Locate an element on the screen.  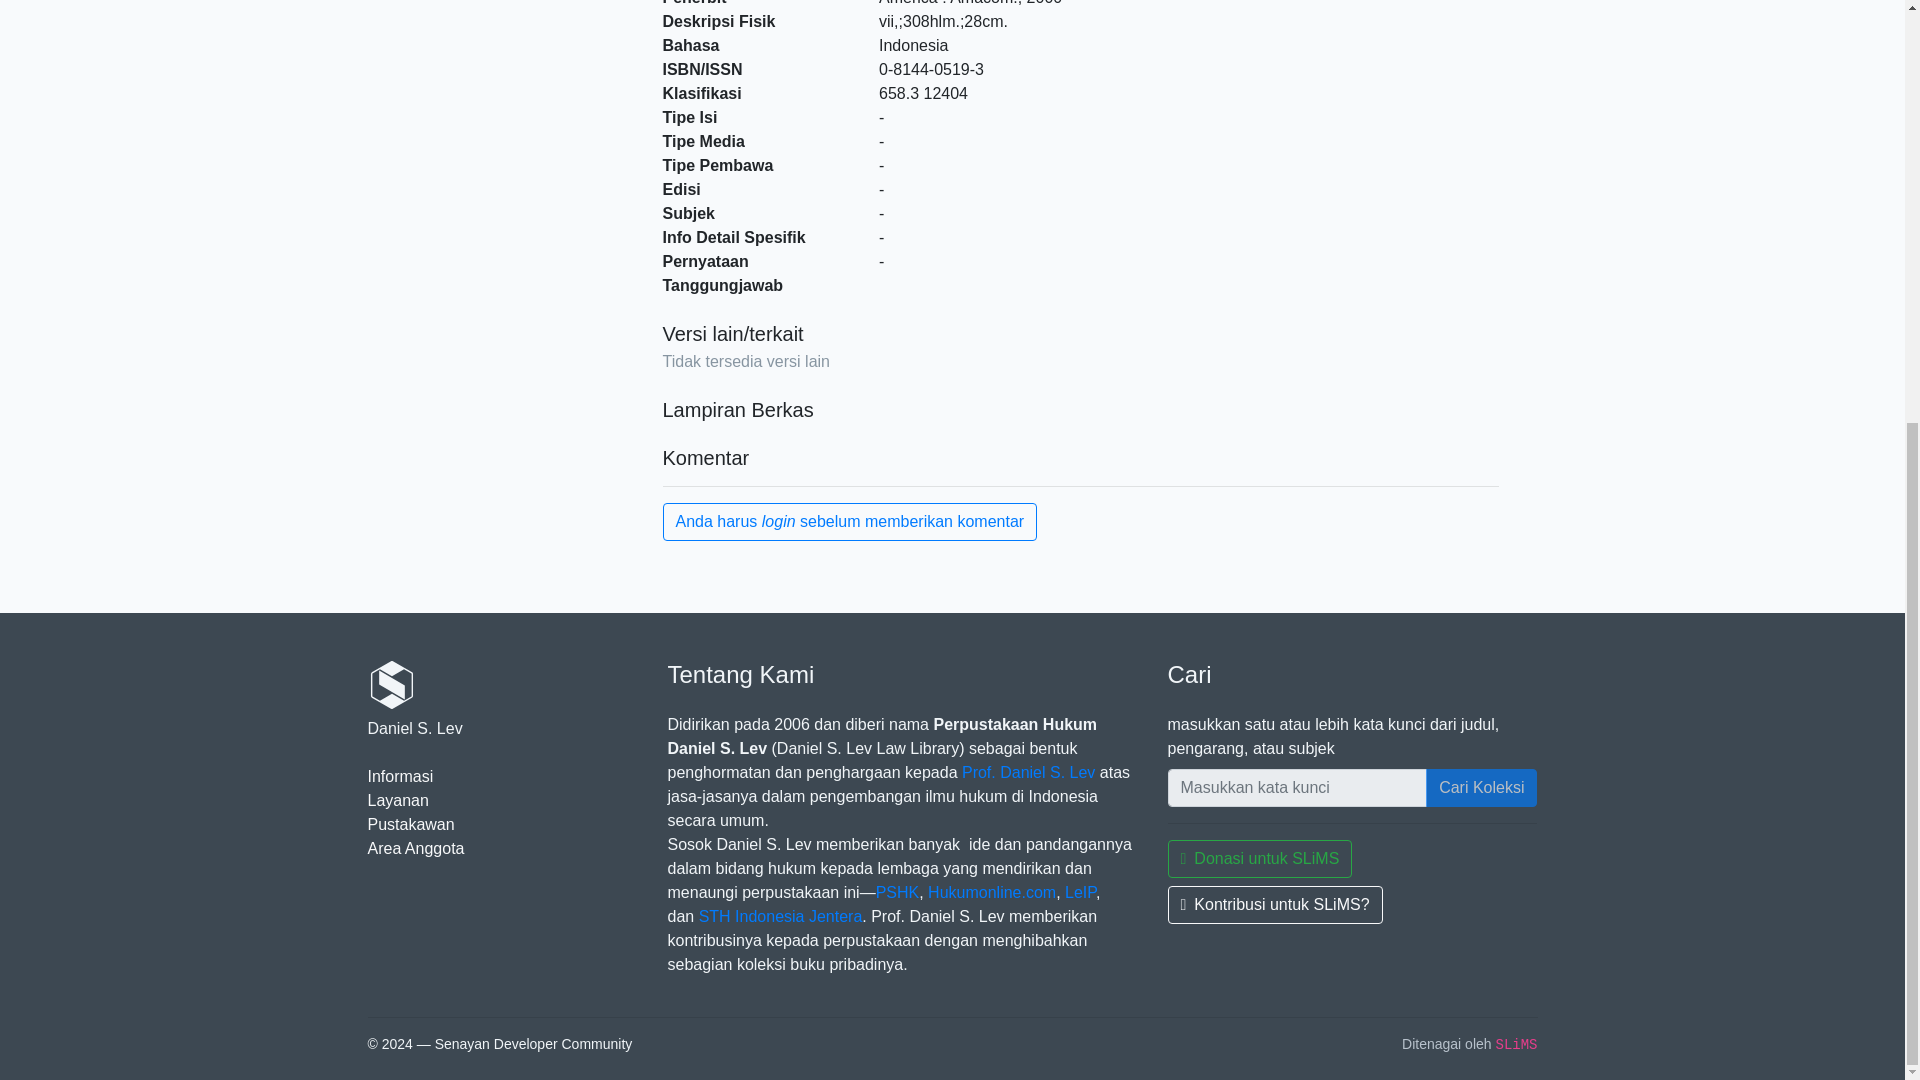
Donasi untuk SLiMS is located at coordinates (1260, 859).